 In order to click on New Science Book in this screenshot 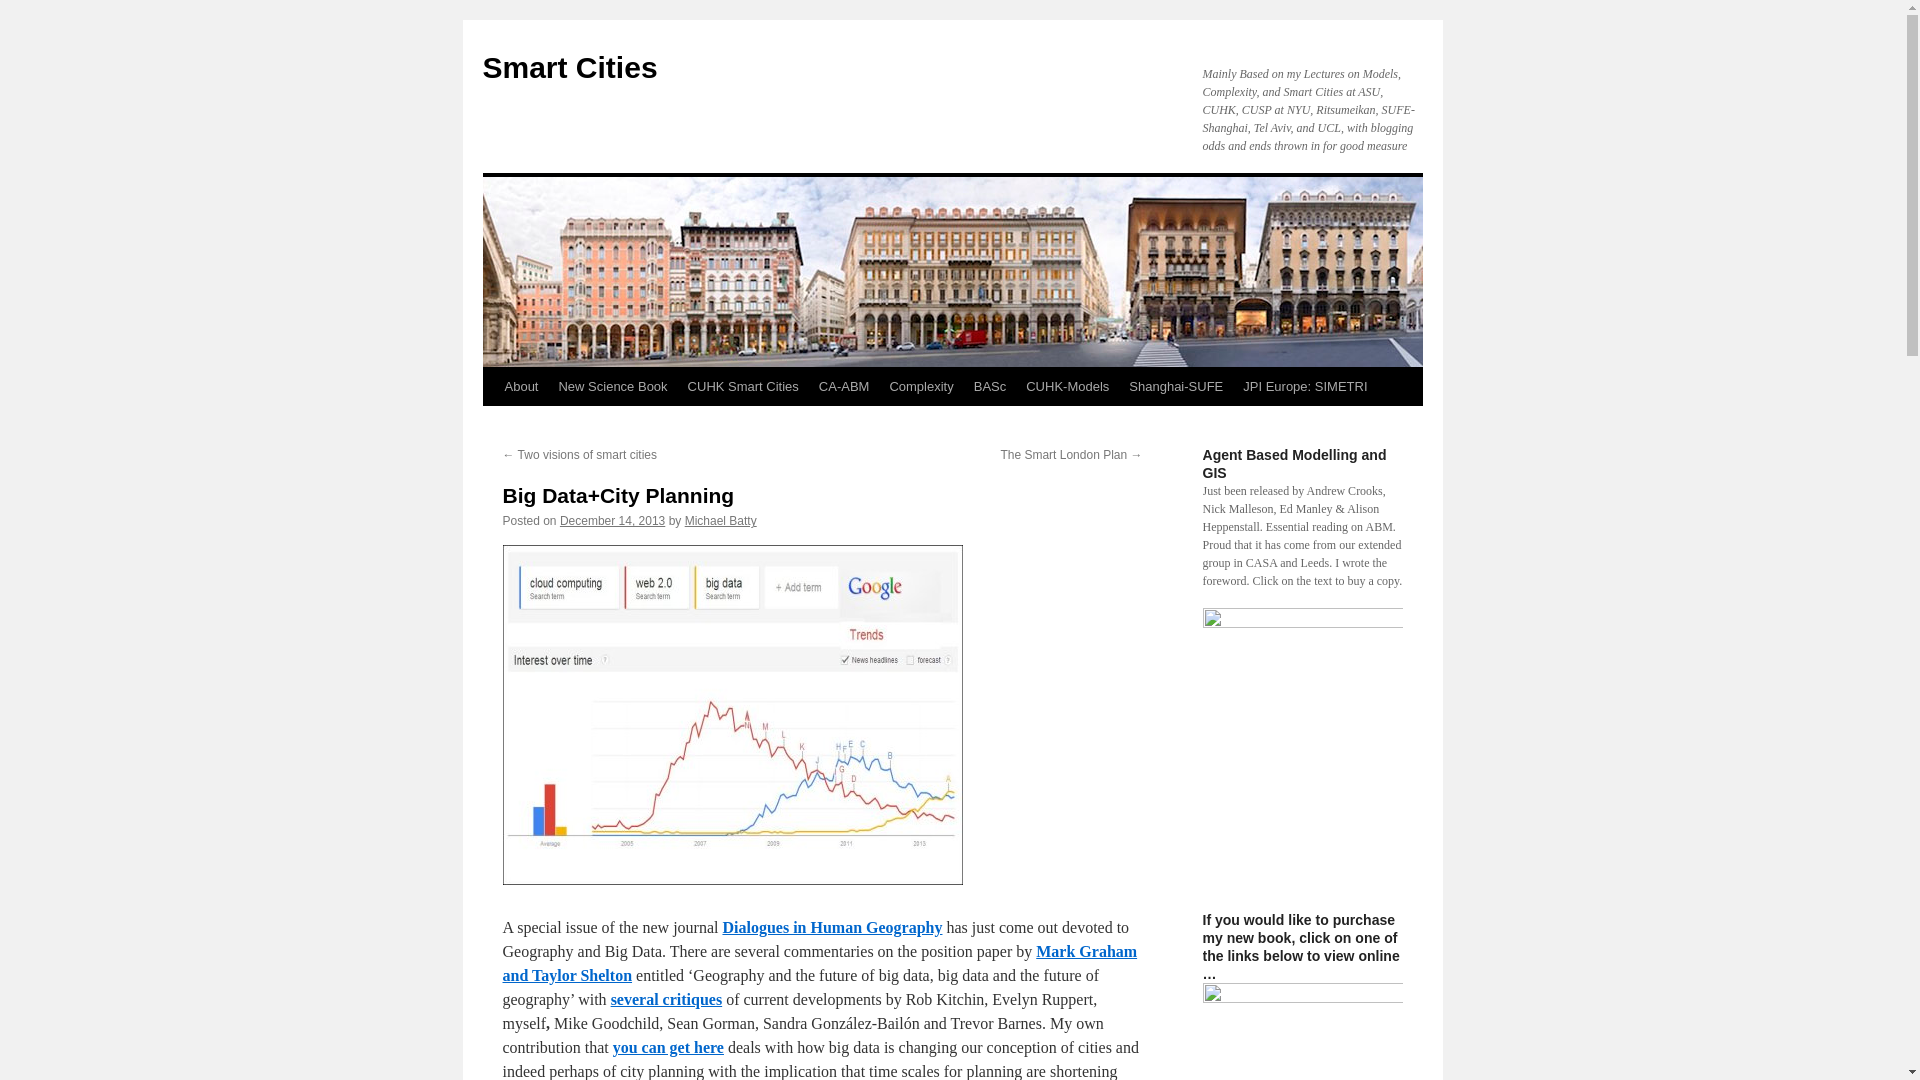, I will do `click(612, 387)`.